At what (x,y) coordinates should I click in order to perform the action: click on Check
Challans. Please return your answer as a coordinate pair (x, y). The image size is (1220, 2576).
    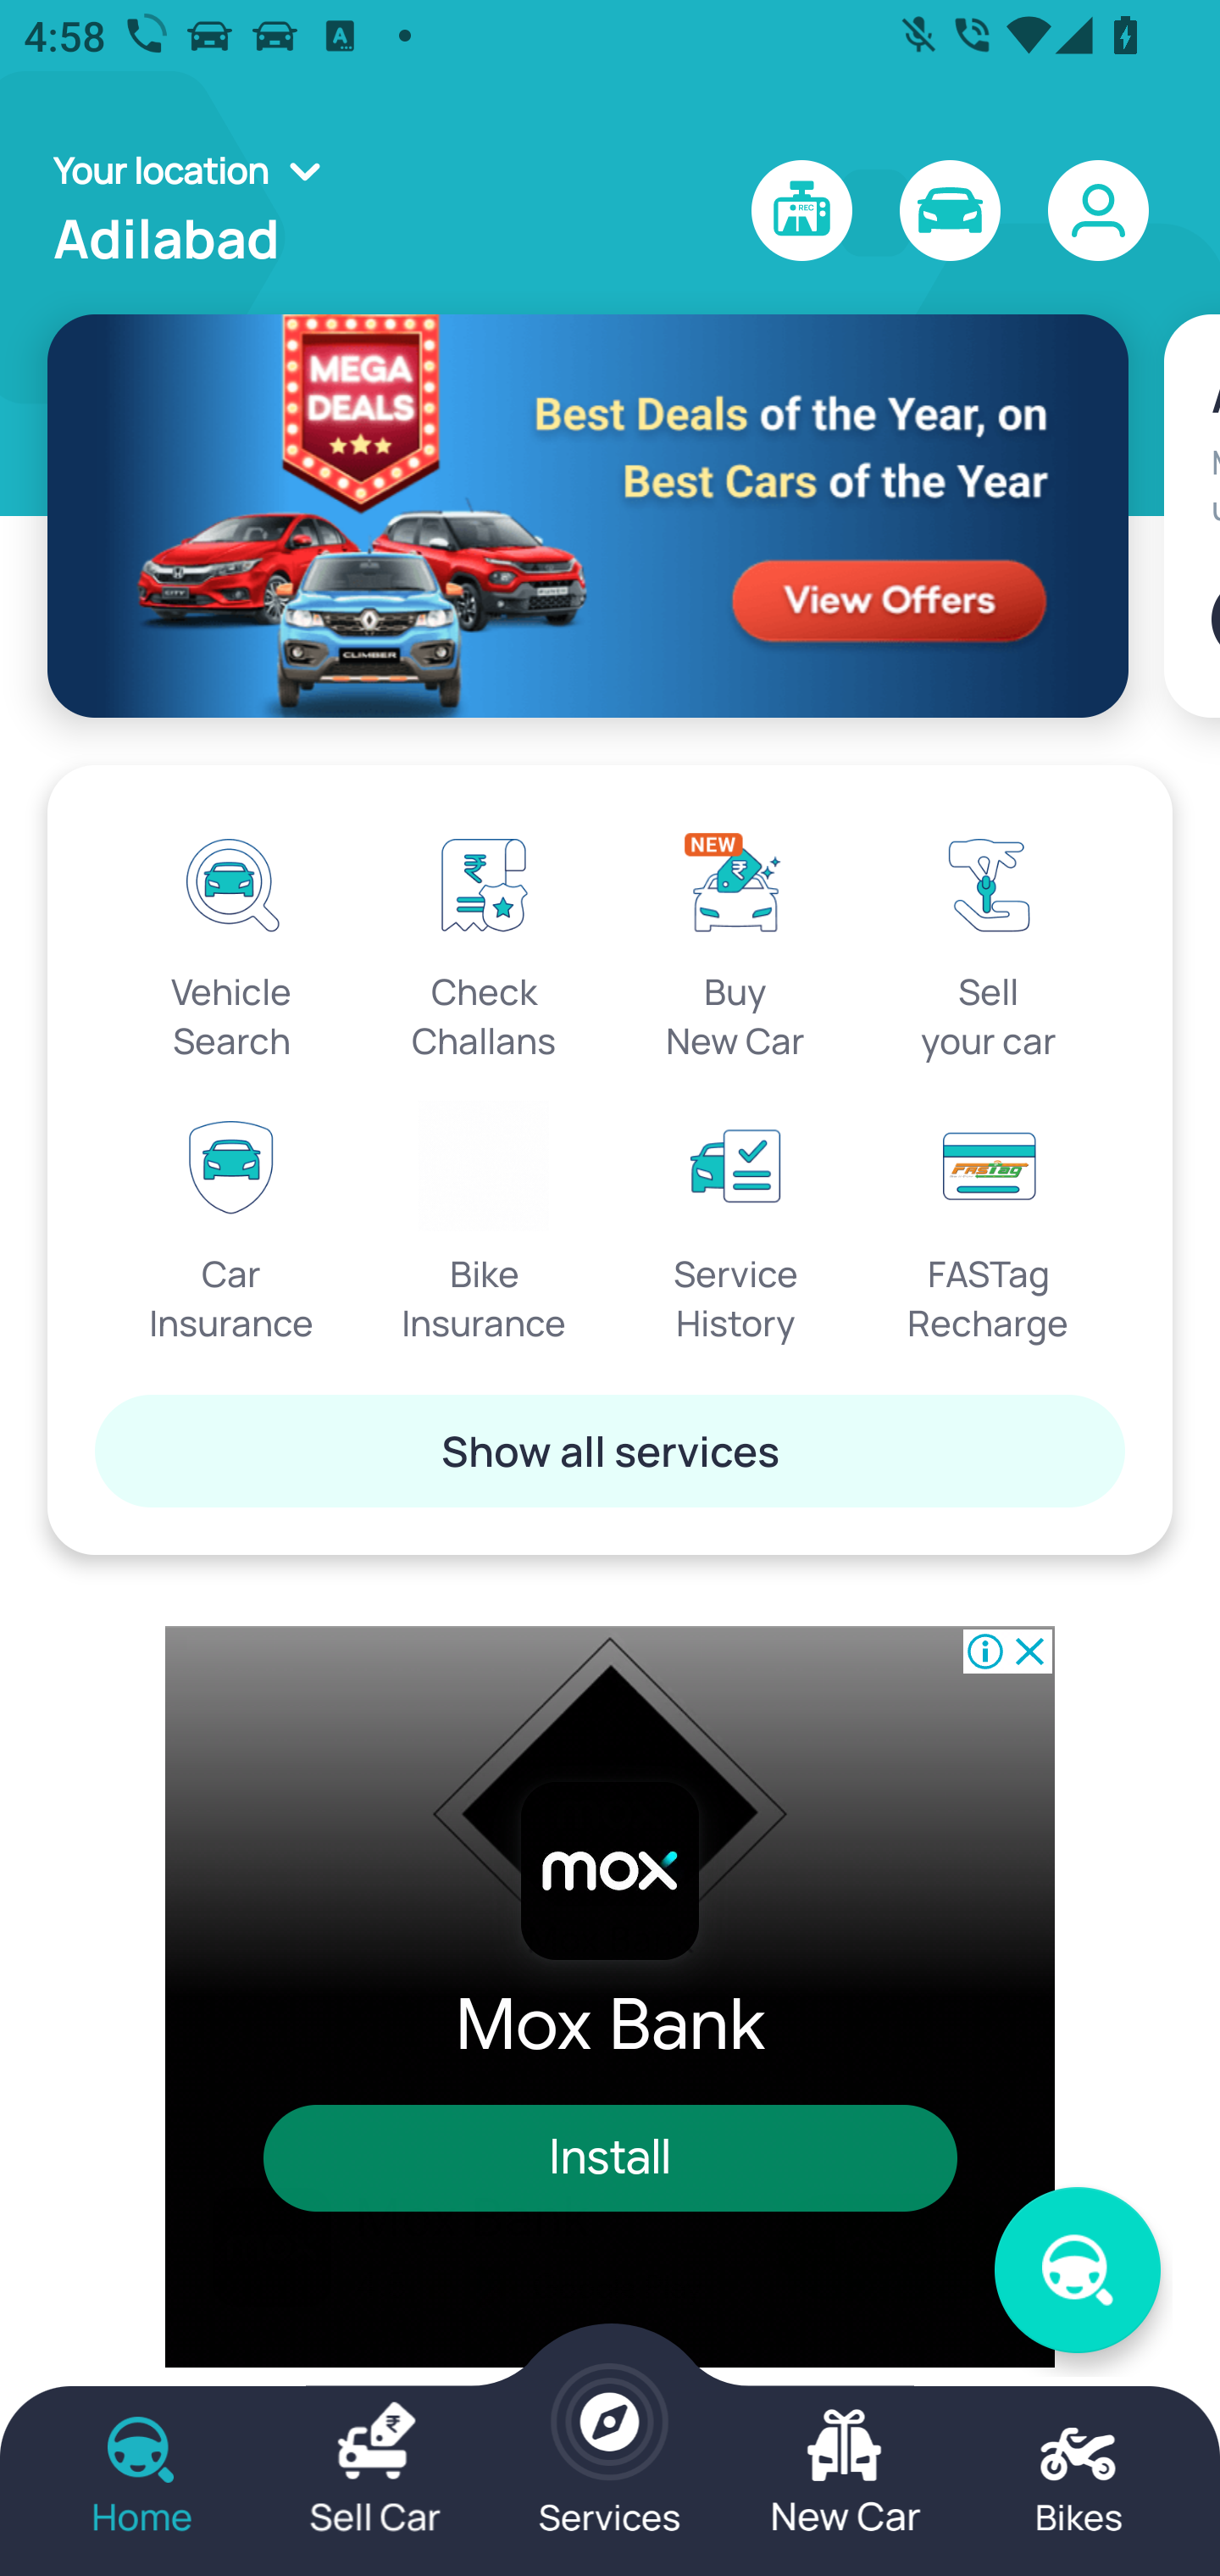
    Looking at the image, I should click on (485, 941).